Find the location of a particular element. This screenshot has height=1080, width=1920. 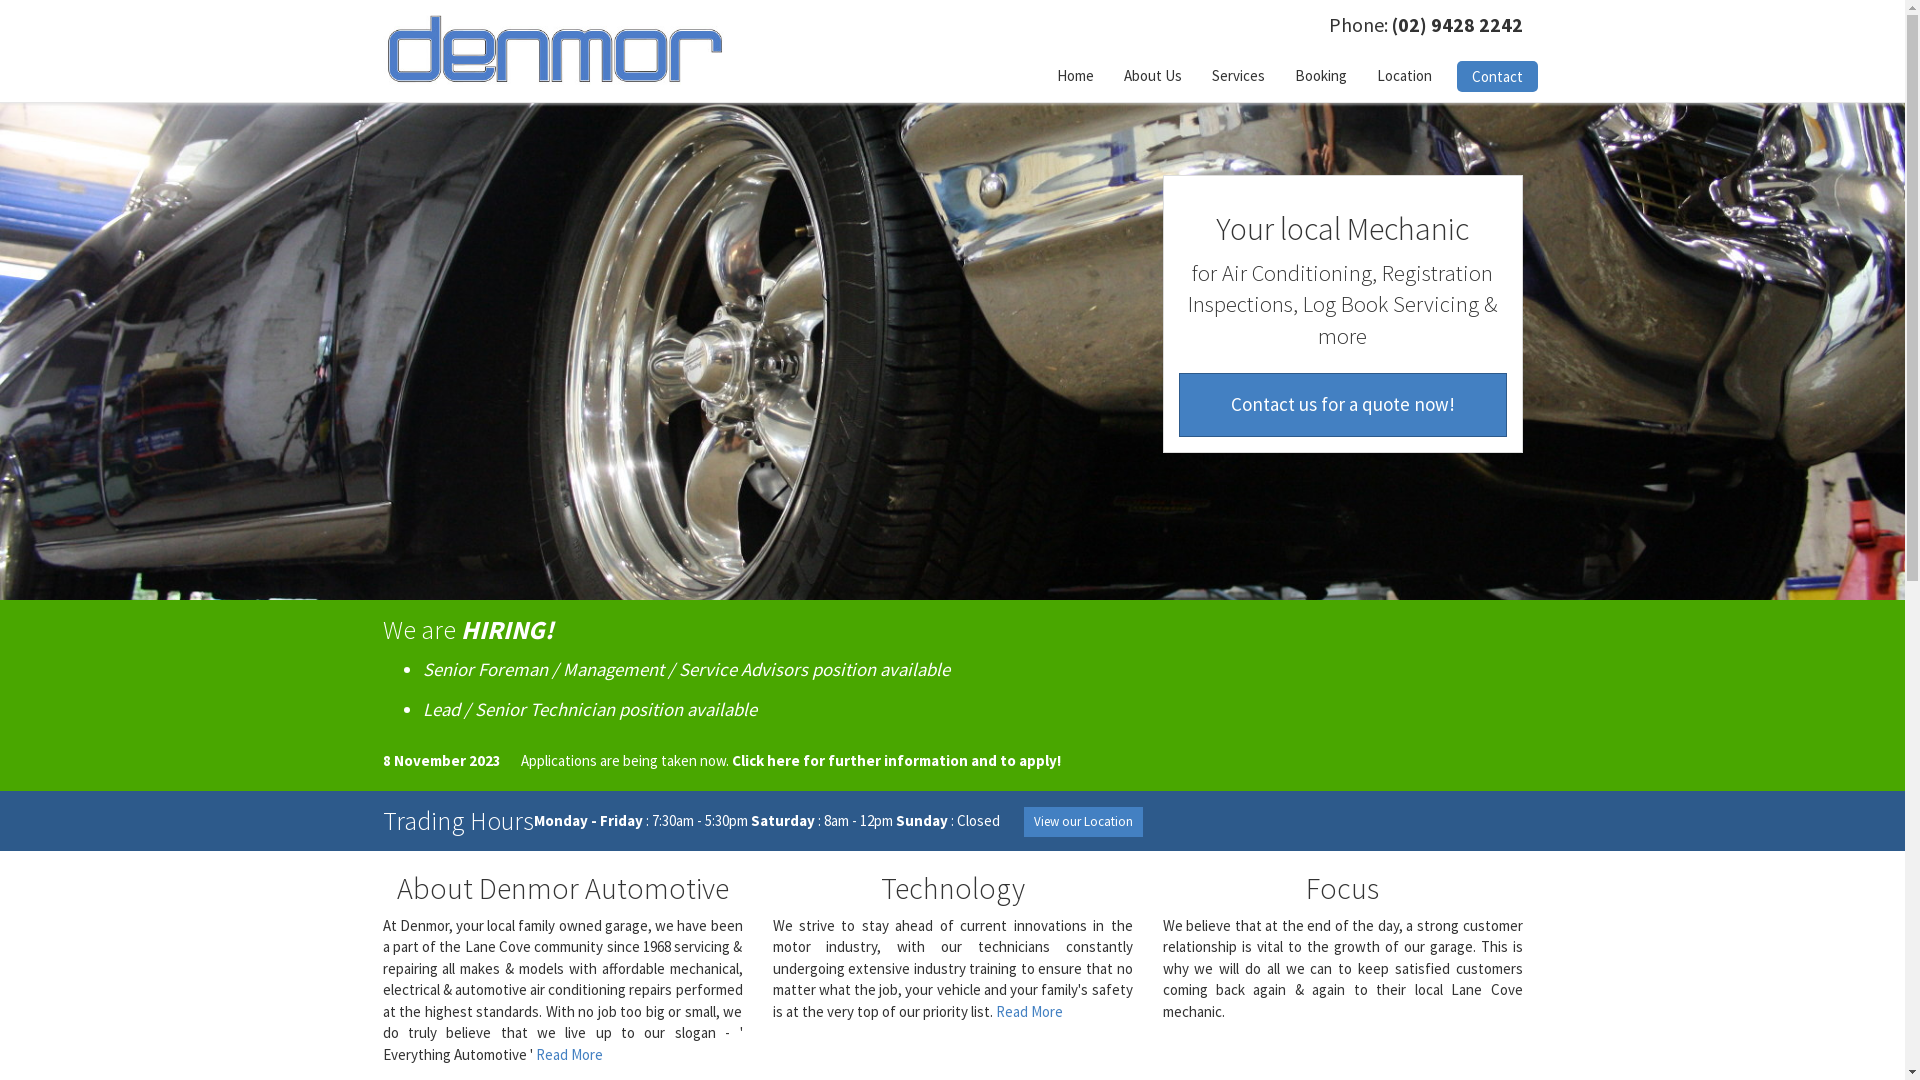

info@denmor.com.au is located at coordinates (1372, 924).